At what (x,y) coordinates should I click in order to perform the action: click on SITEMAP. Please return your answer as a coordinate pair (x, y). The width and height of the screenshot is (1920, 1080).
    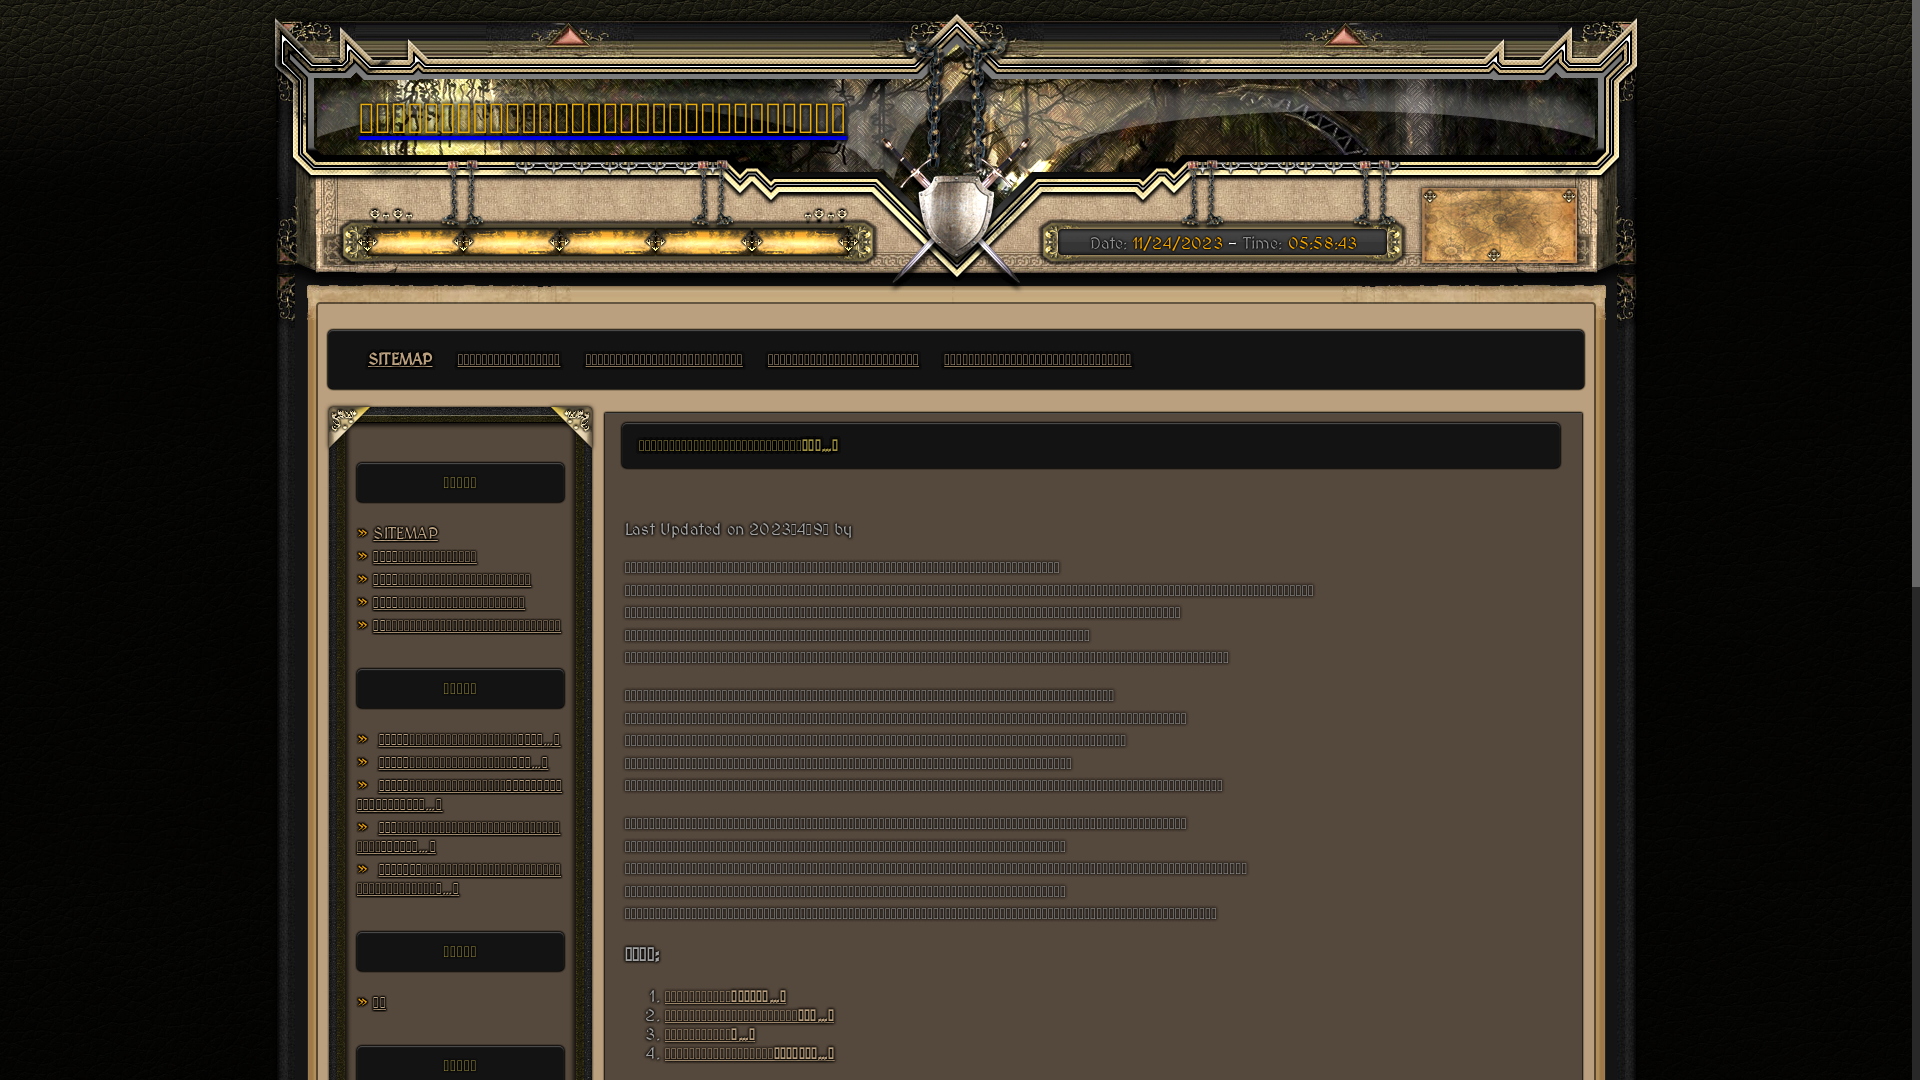
    Looking at the image, I should click on (405, 534).